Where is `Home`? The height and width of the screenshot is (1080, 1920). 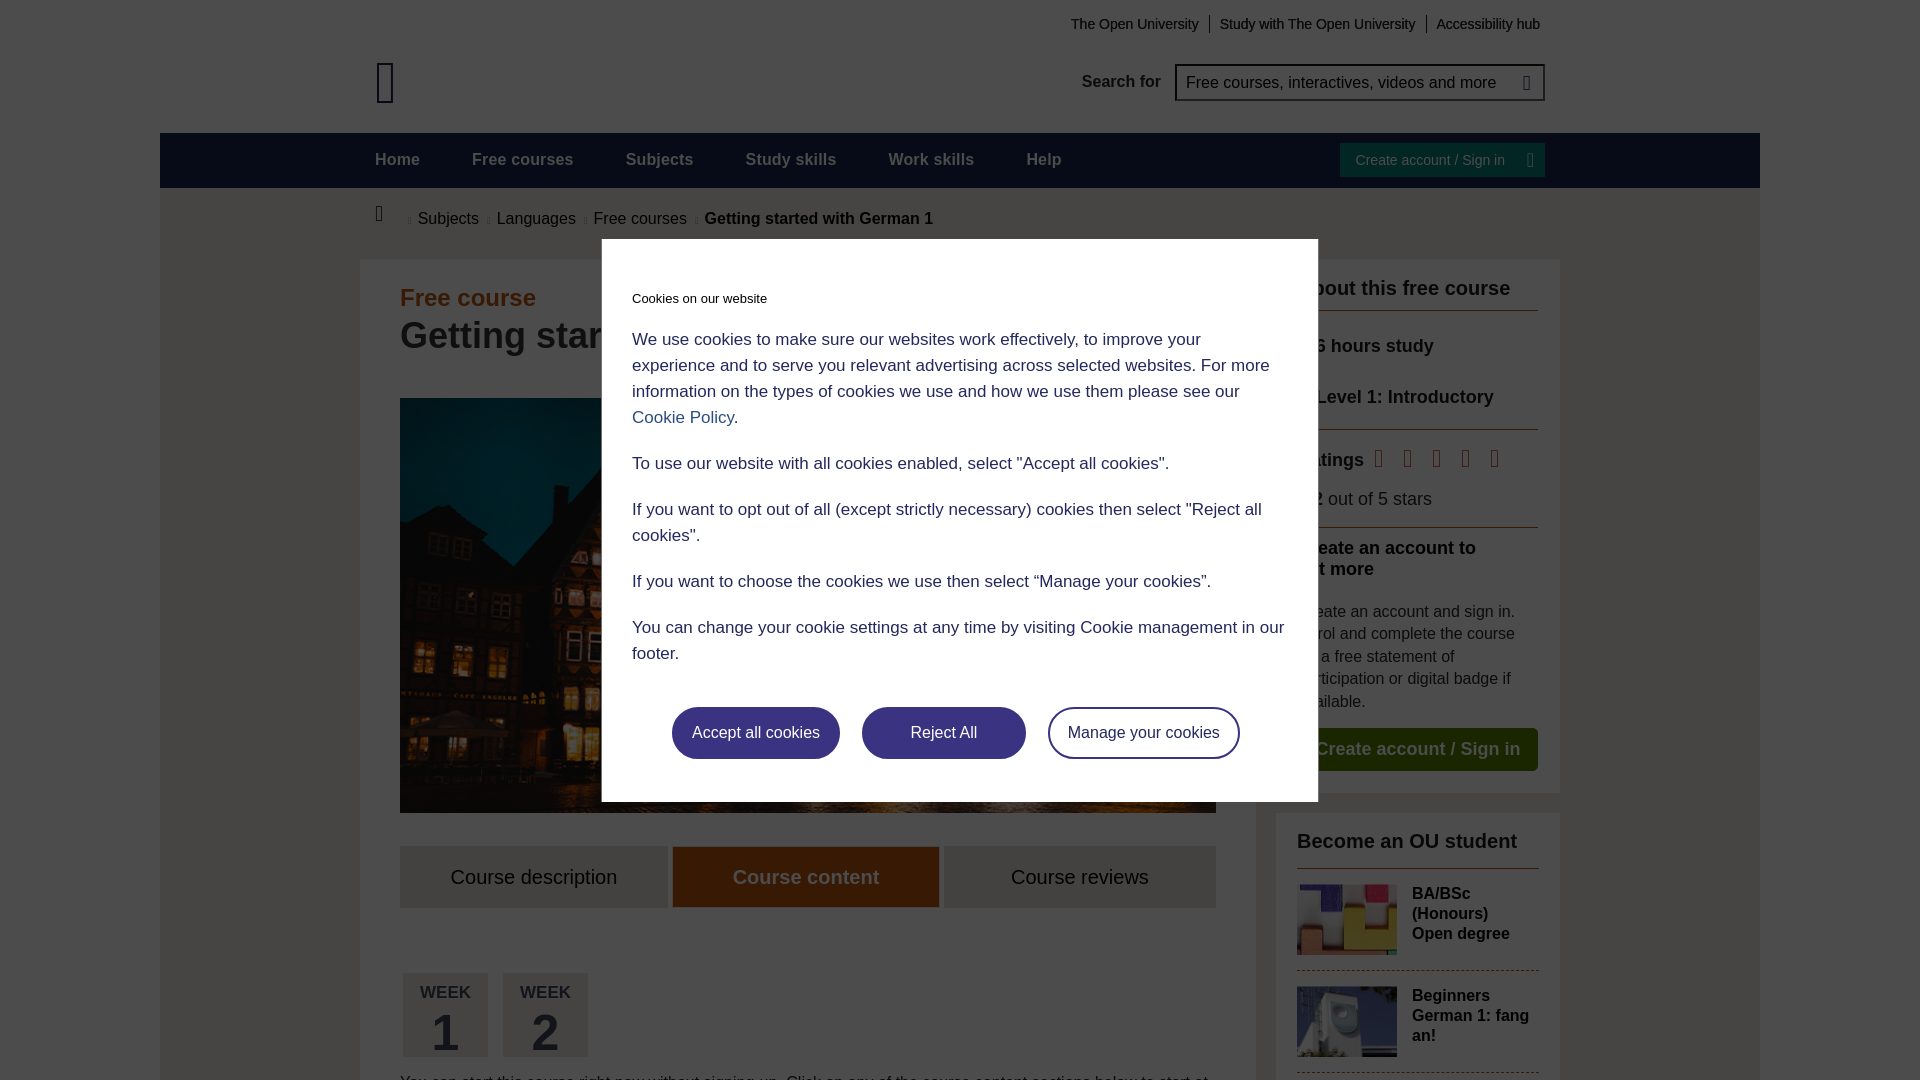 Home is located at coordinates (390, 214).